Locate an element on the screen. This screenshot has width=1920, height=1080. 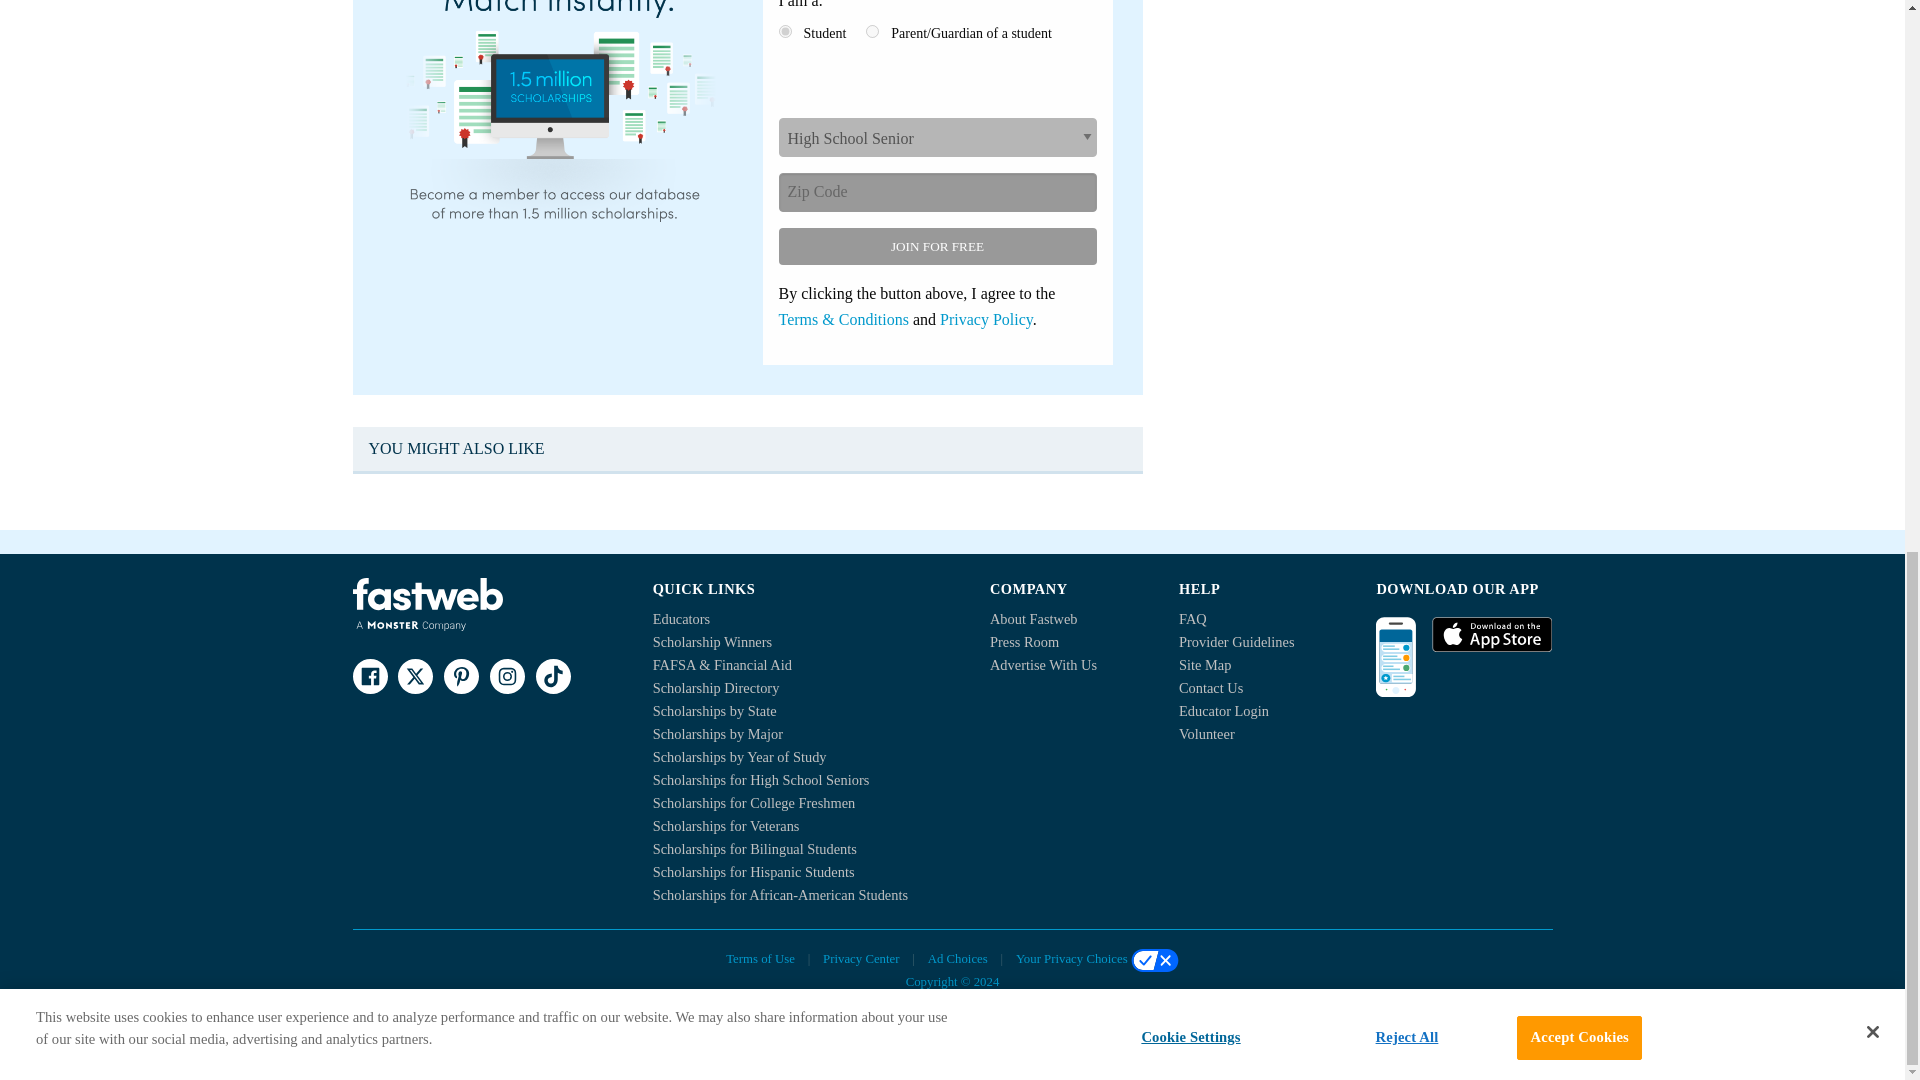
Fastweb on TikTok is located at coordinates (552, 676).